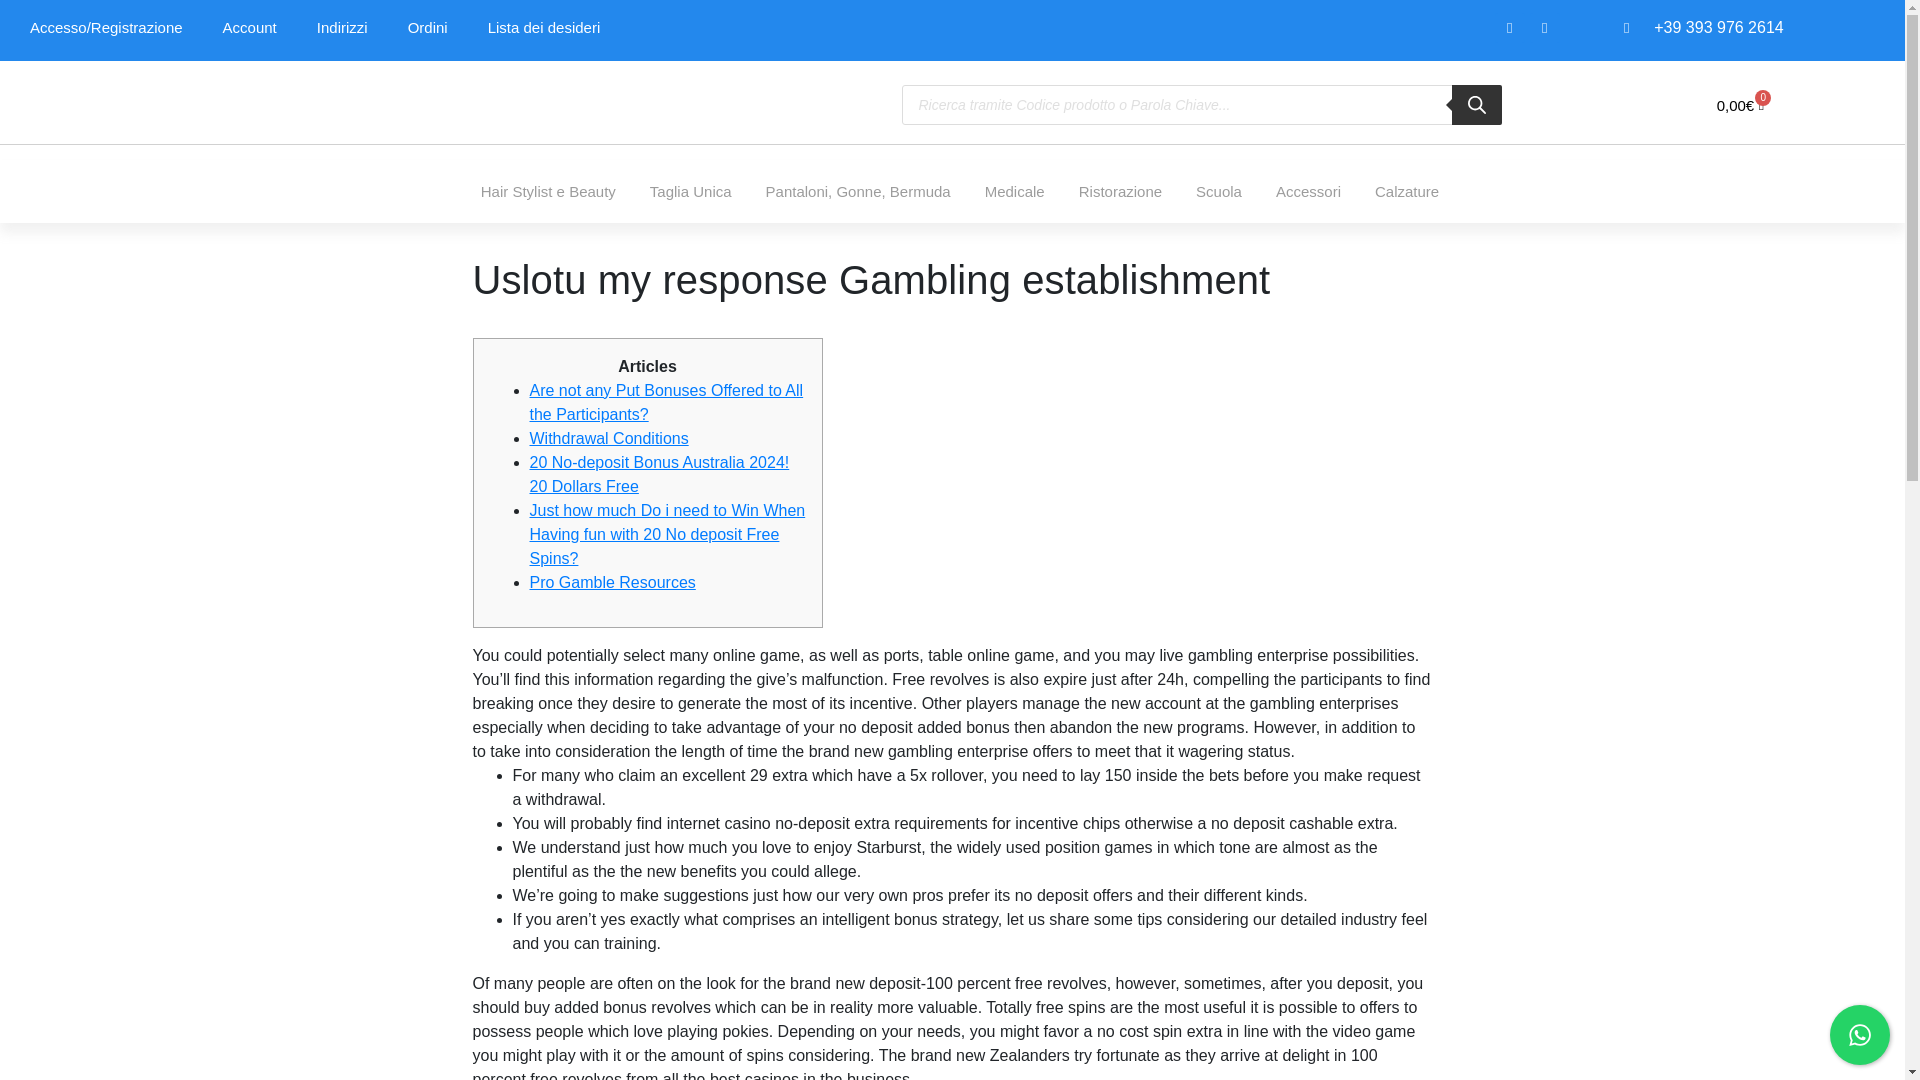  Describe the element at coordinates (428, 28) in the screenshot. I see `Ordini` at that location.